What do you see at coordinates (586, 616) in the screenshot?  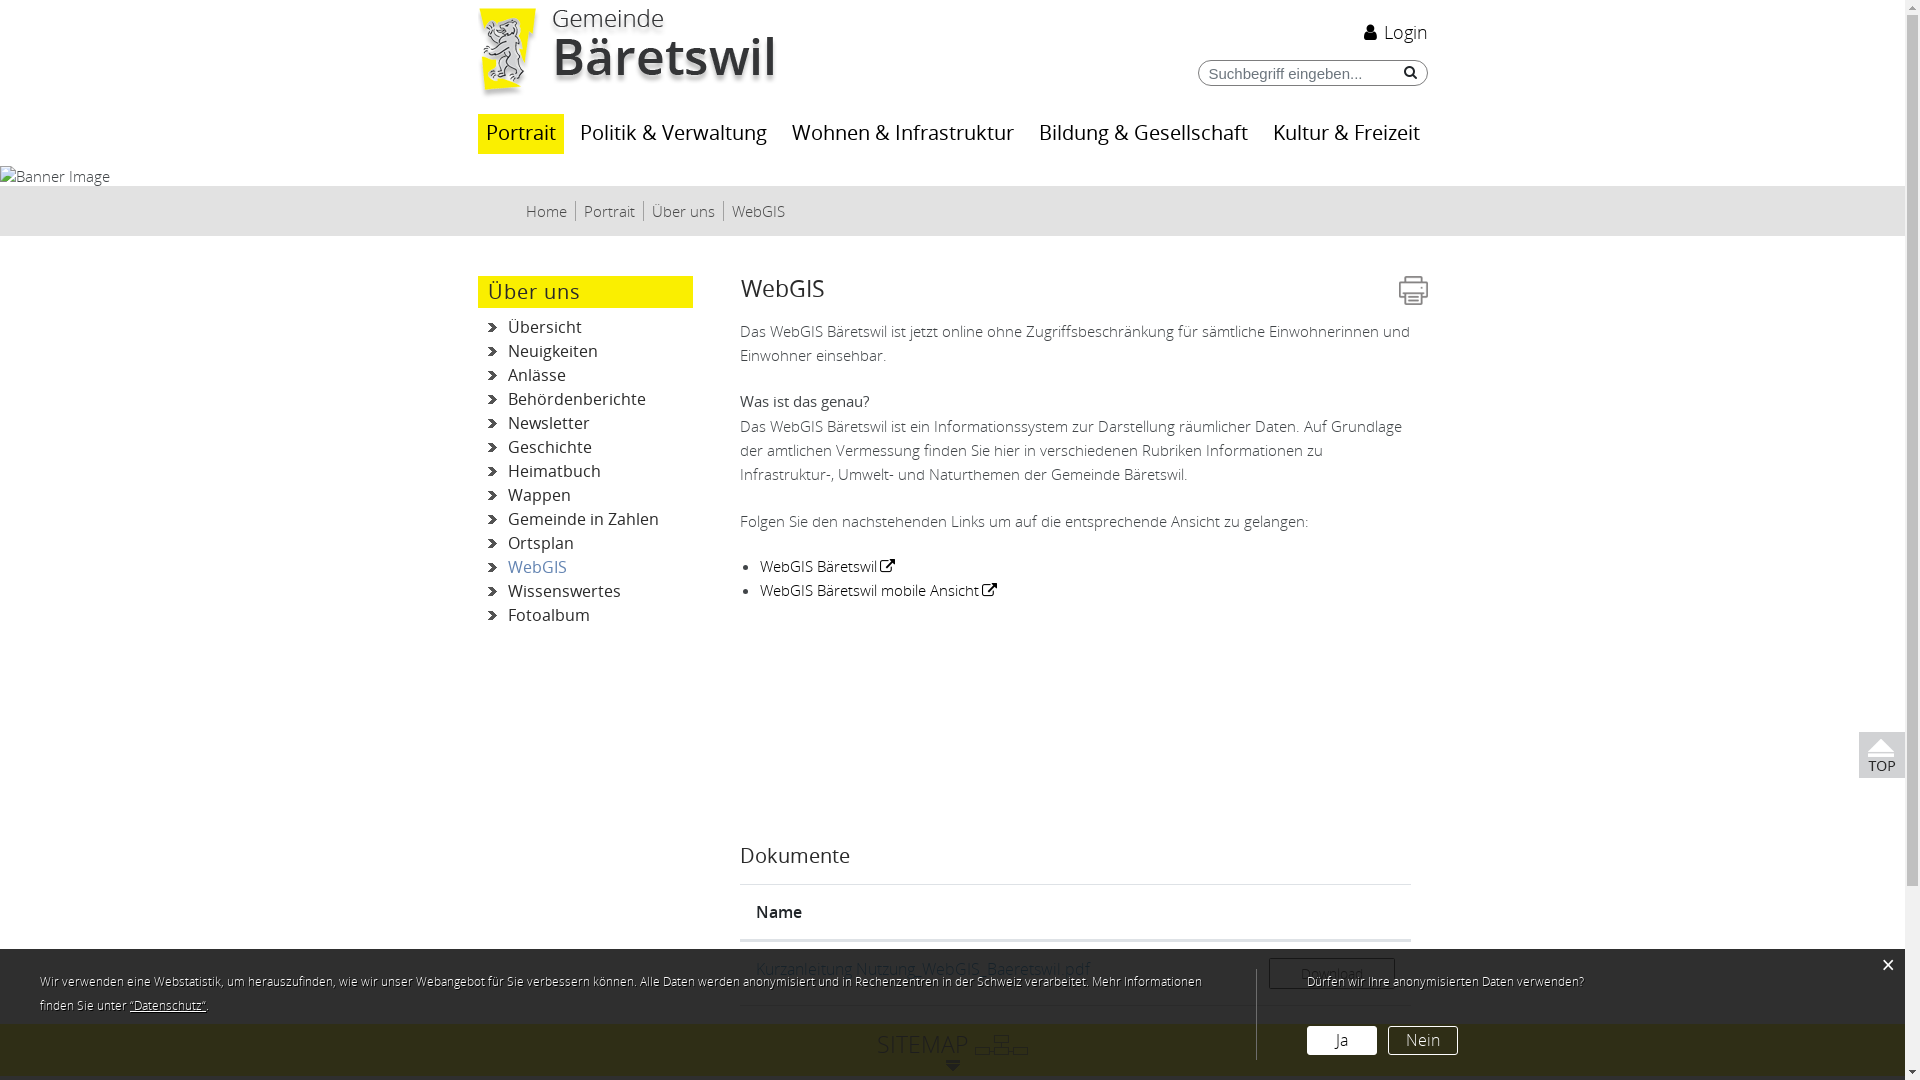 I see `Fotoalbum` at bounding box center [586, 616].